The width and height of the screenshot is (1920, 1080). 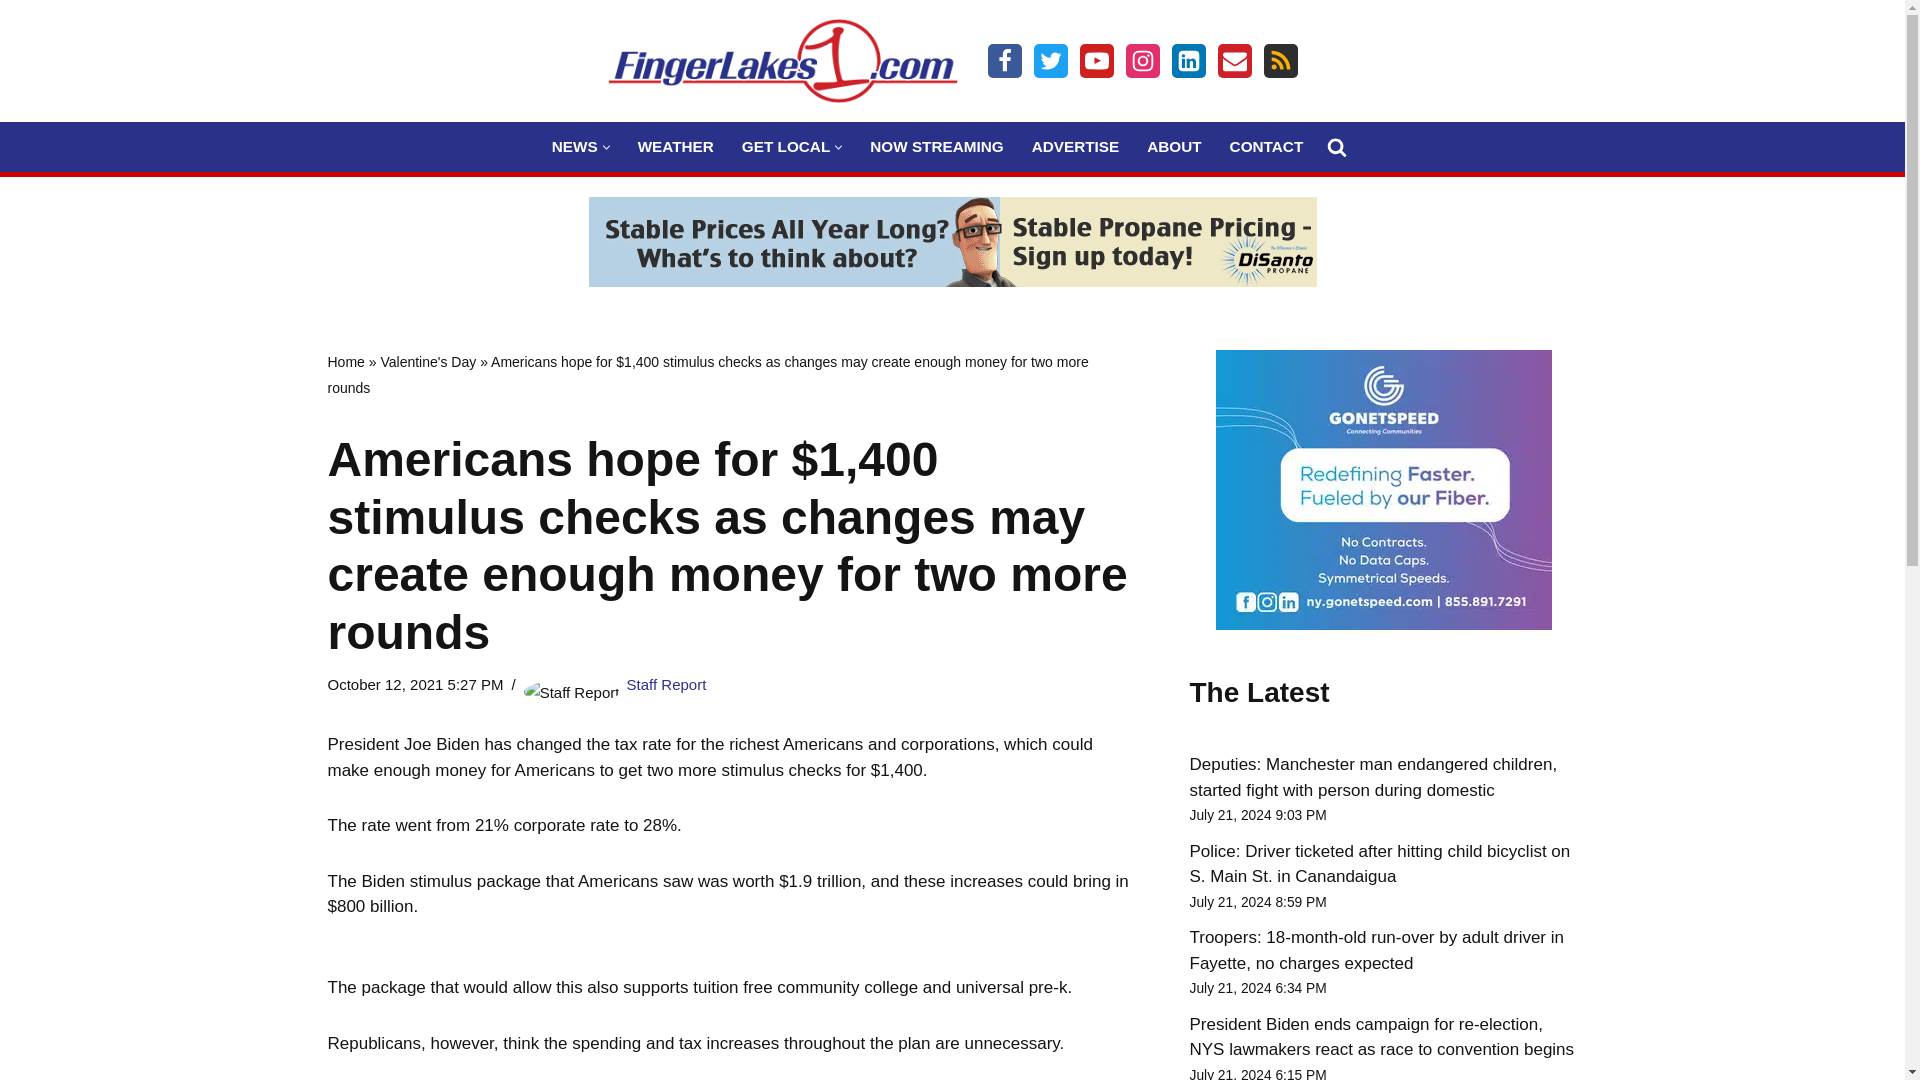 I want to click on ADVERTISE, so click(x=1076, y=146).